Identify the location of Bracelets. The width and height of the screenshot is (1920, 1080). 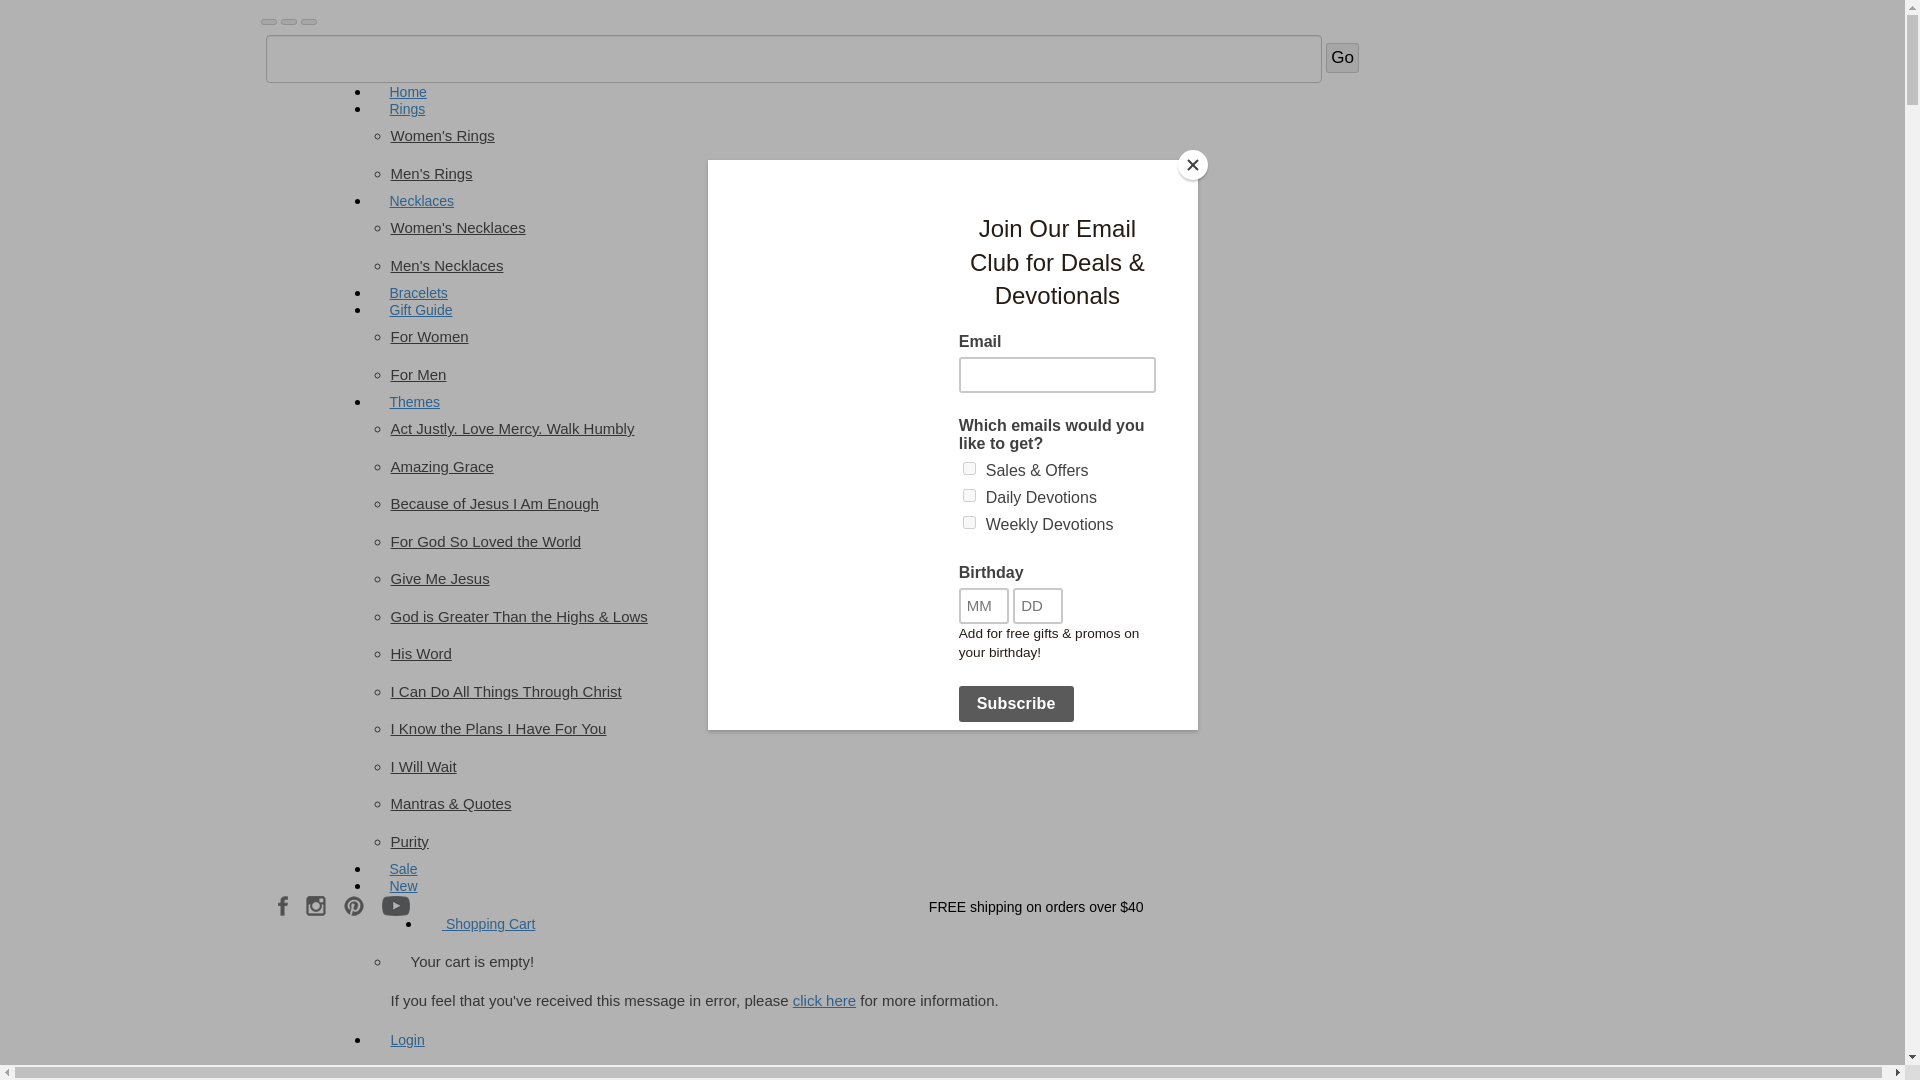
(418, 292).